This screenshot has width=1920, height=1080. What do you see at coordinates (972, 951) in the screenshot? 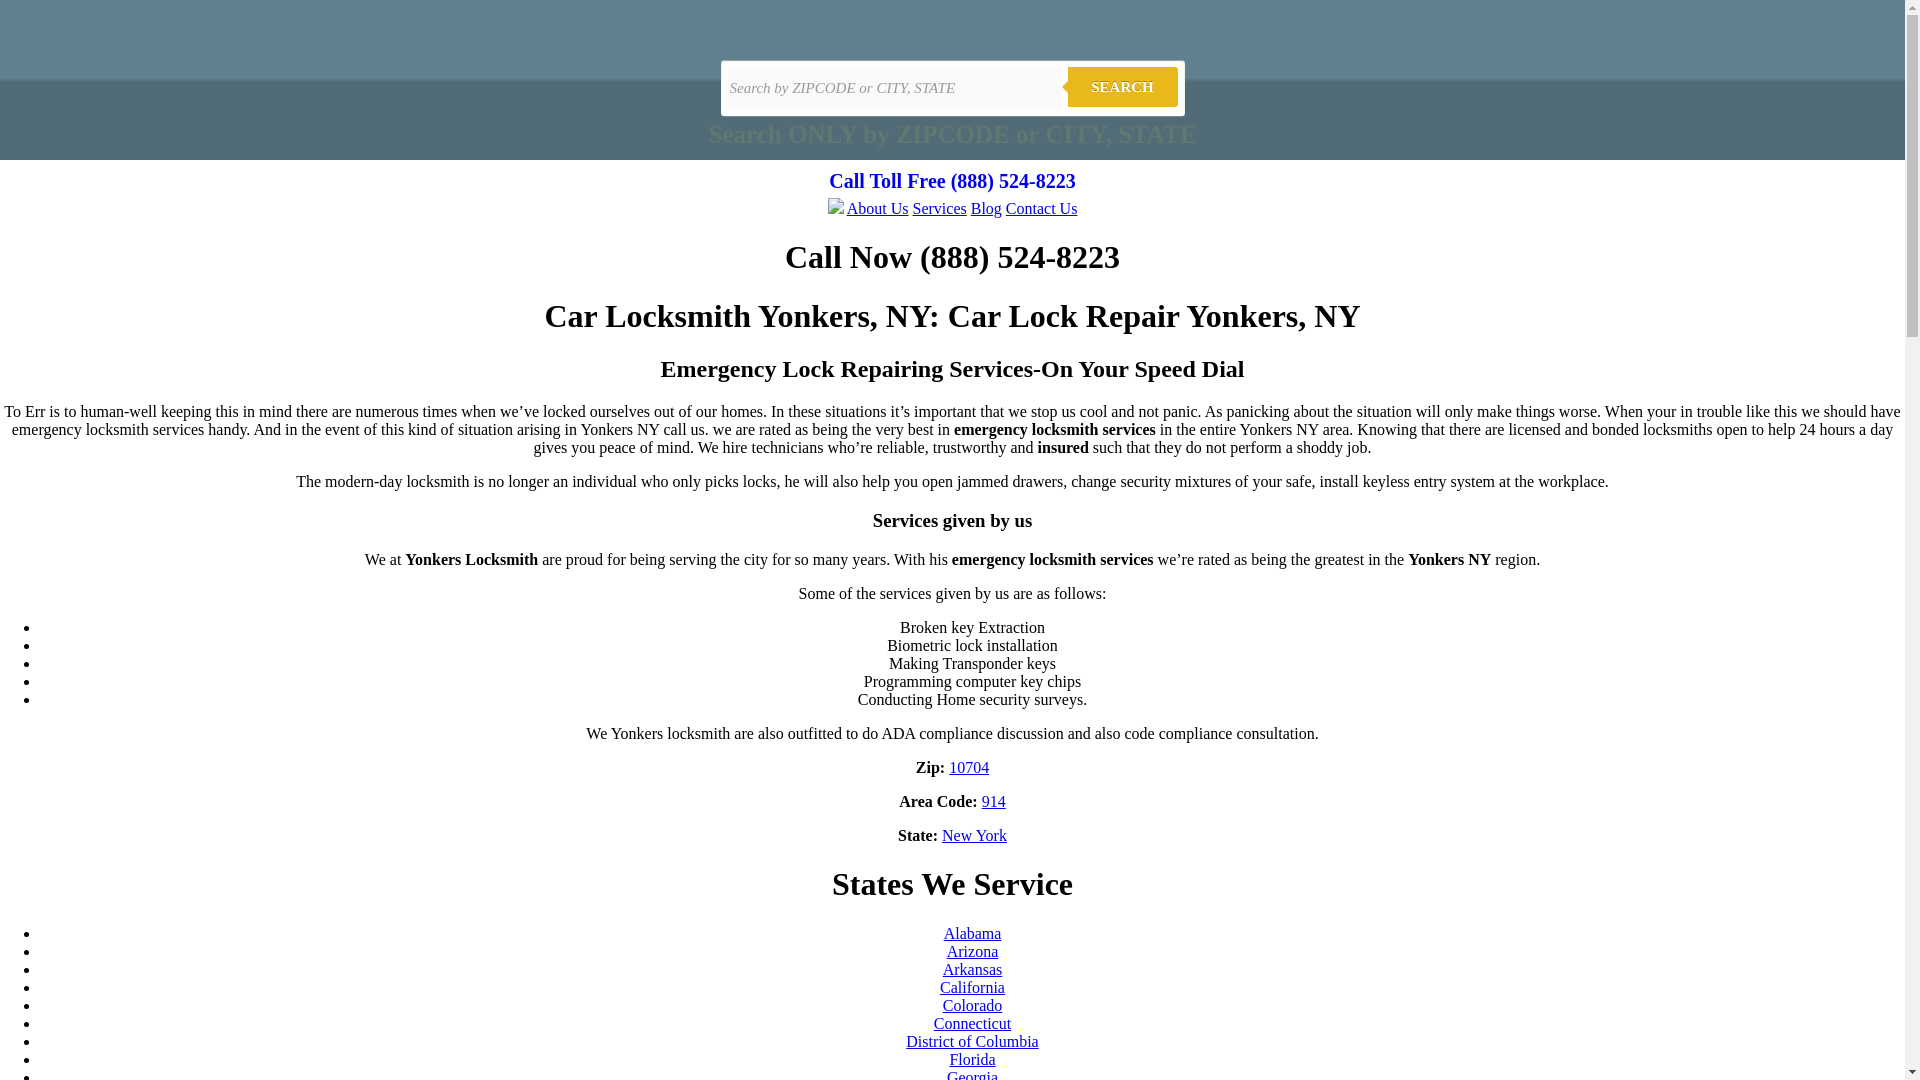
I see `Arizona` at bounding box center [972, 951].